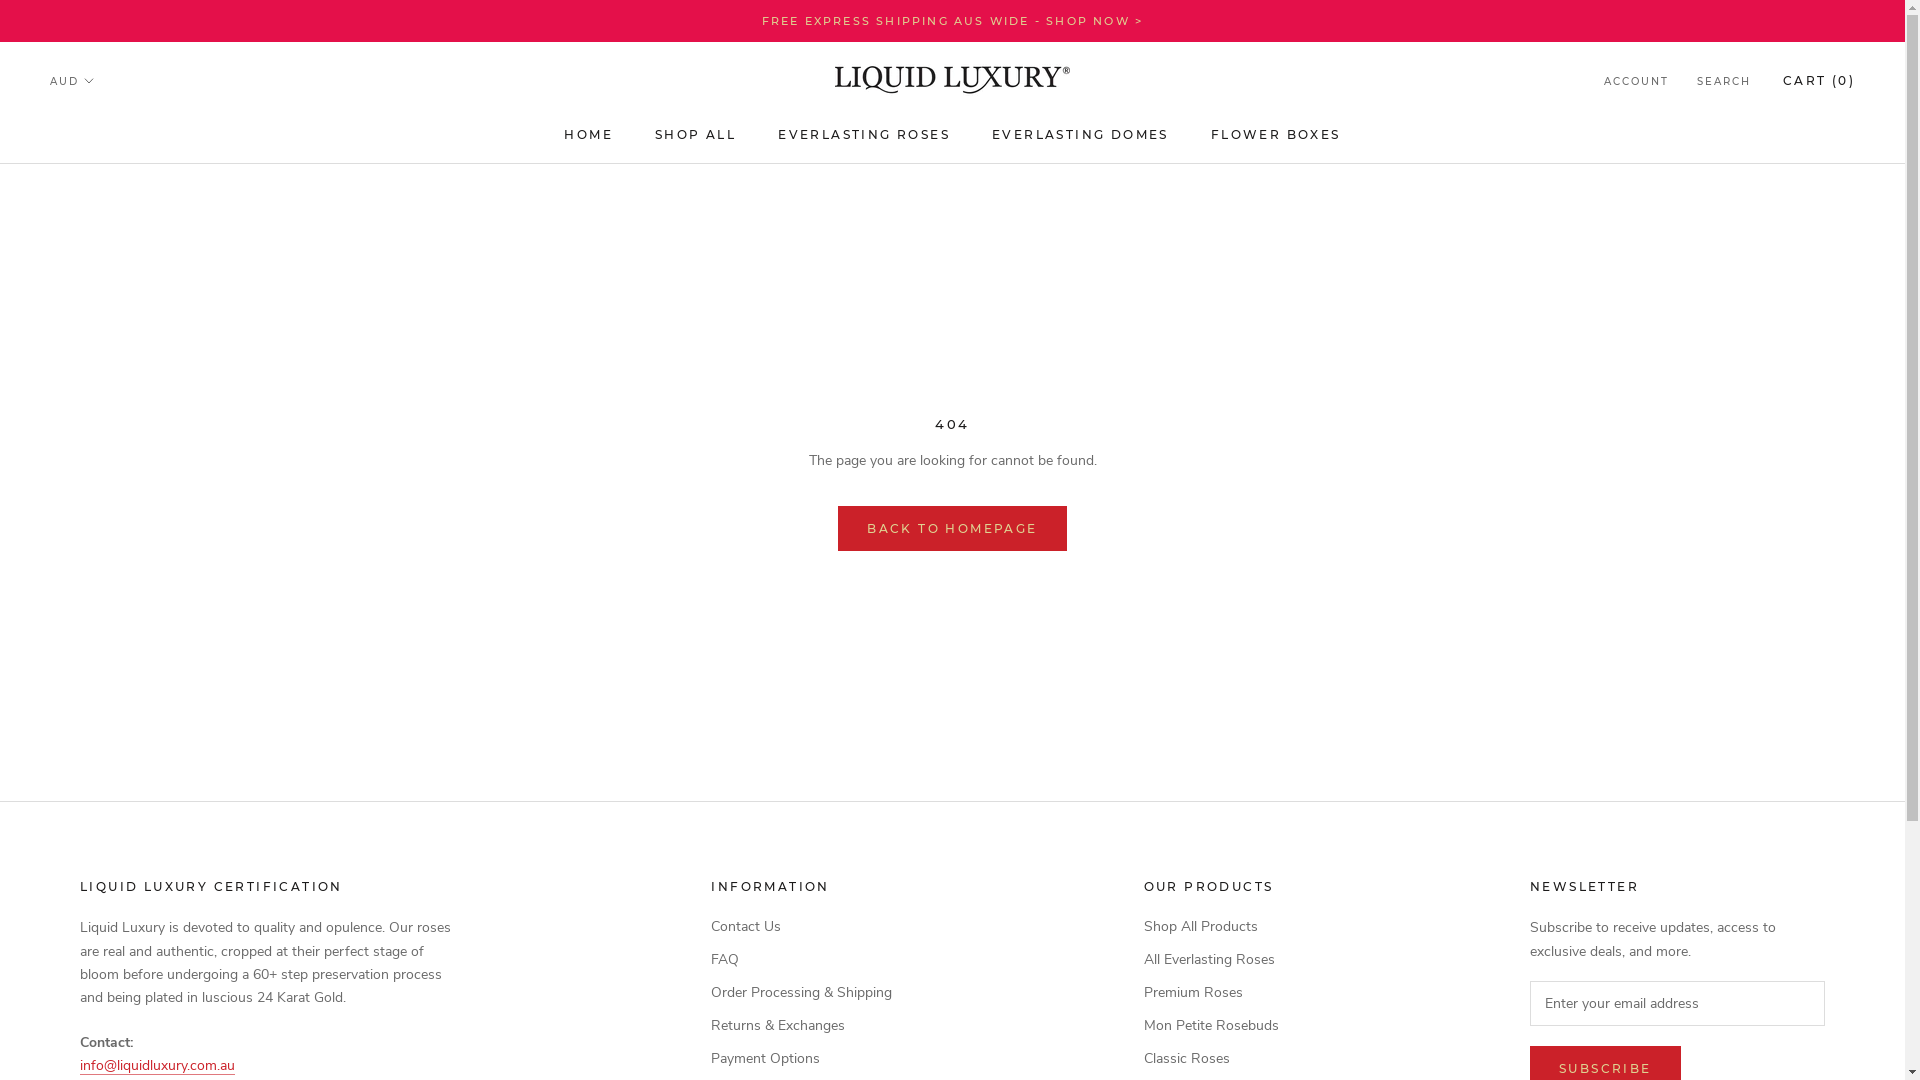 The width and height of the screenshot is (1920, 1080). Describe the element at coordinates (802, 926) in the screenshot. I see `Contact Us` at that location.